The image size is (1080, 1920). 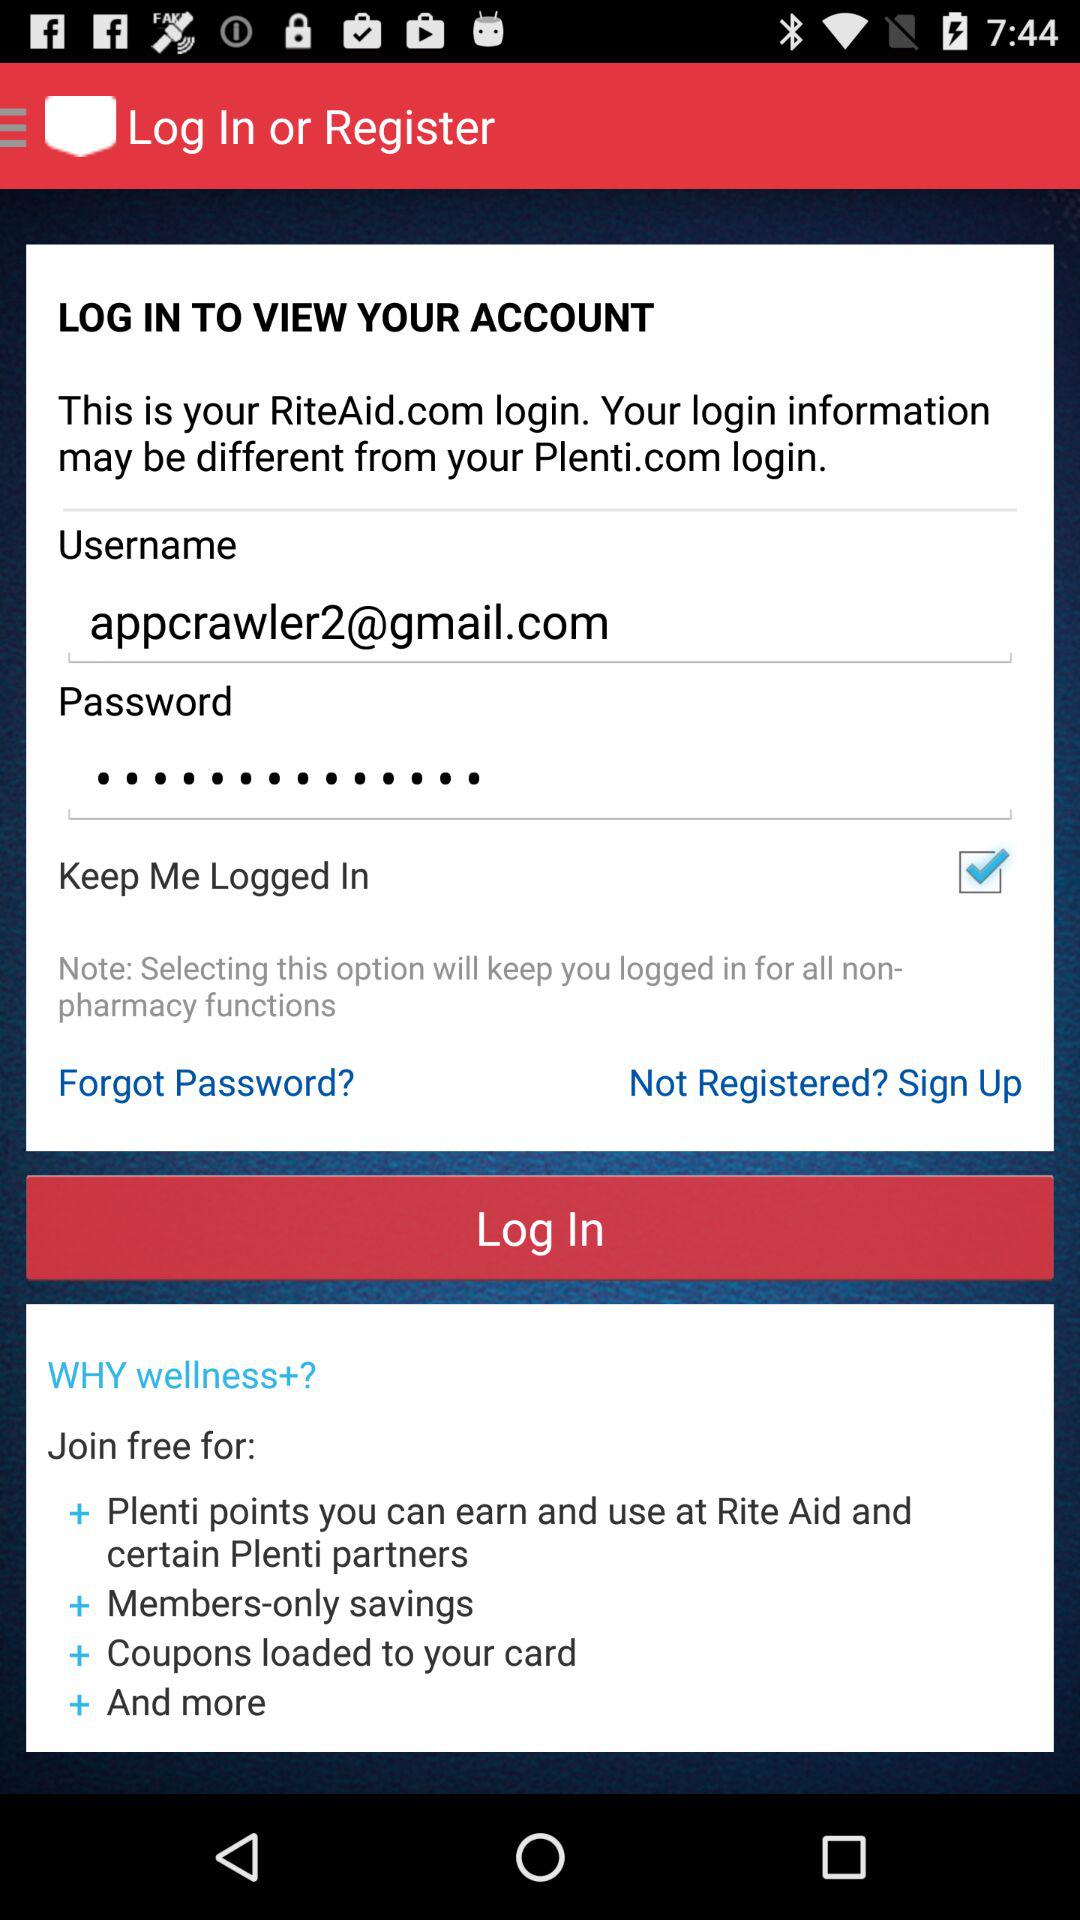 What do you see at coordinates (540, 778) in the screenshot?
I see `press the appcrawler3116 item` at bounding box center [540, 778].